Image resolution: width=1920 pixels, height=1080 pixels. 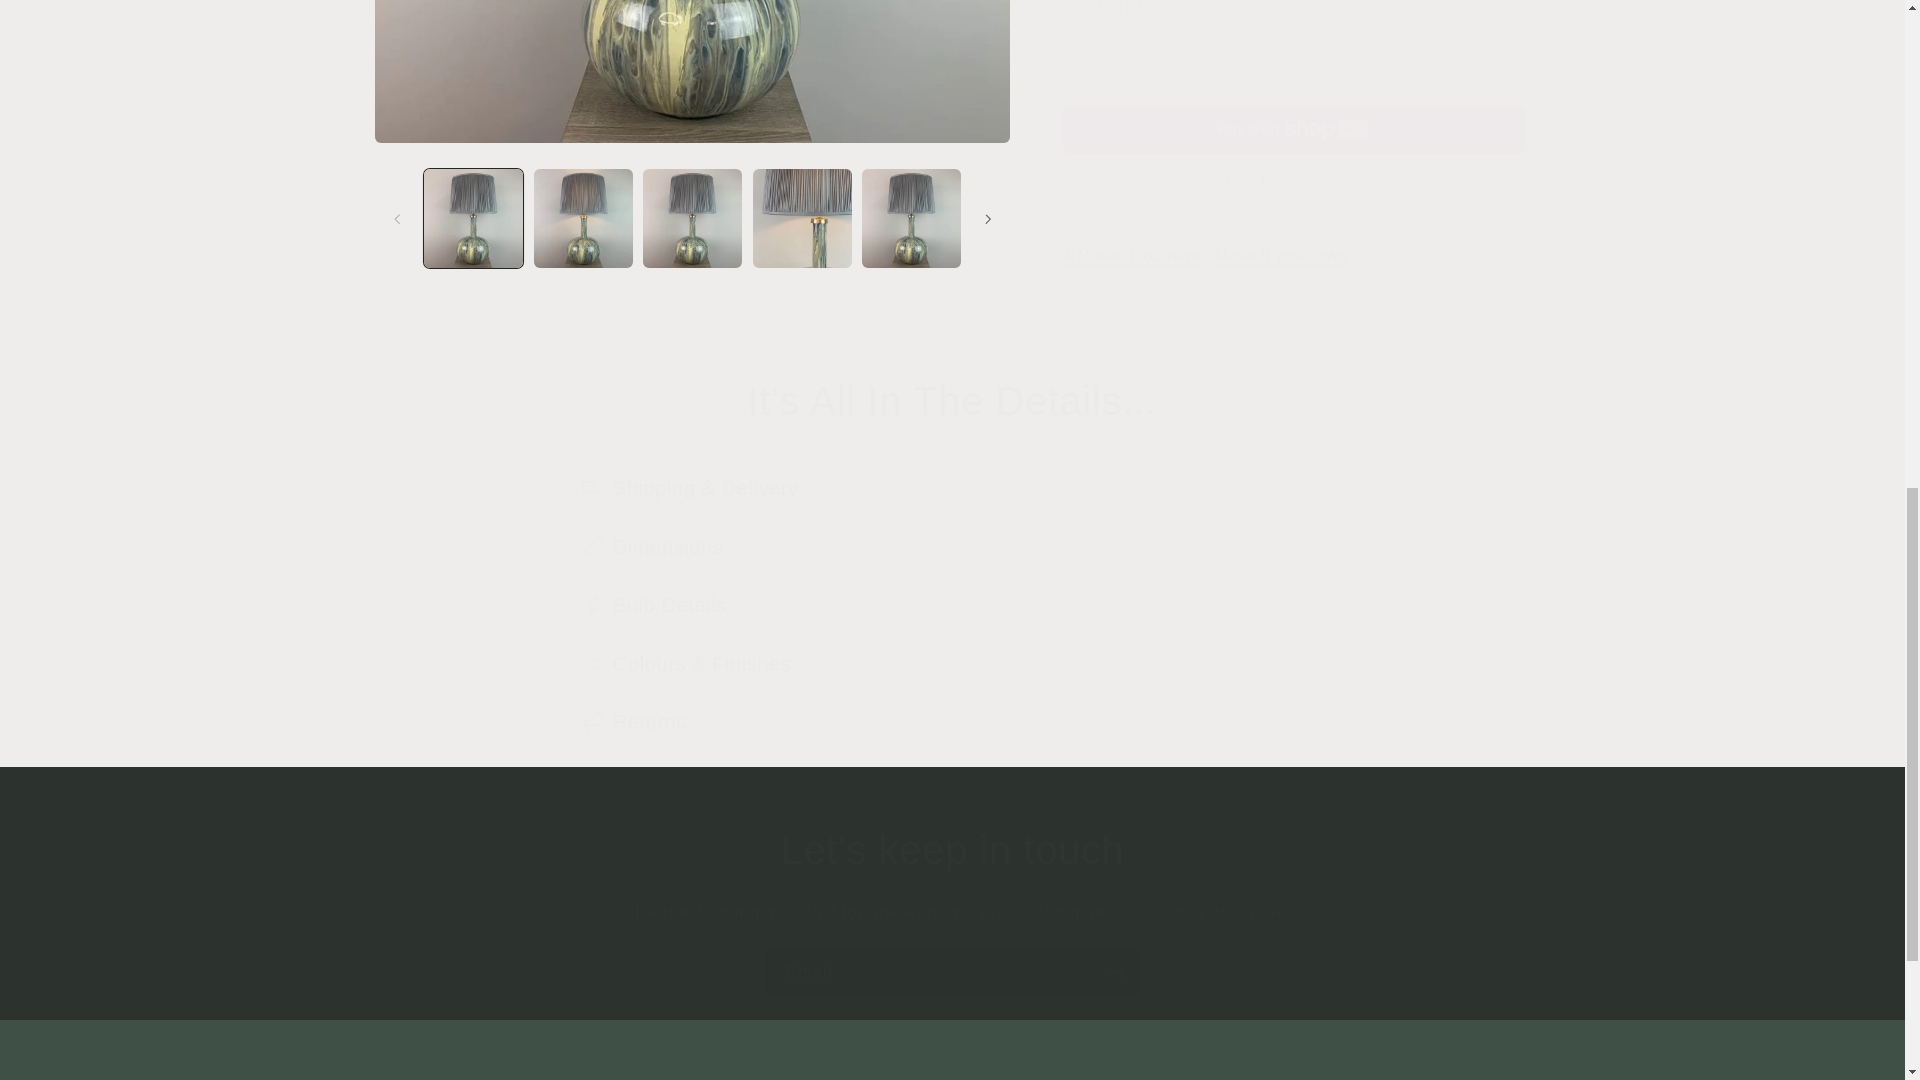 I want to click on Email, so click(x=953, y=971).